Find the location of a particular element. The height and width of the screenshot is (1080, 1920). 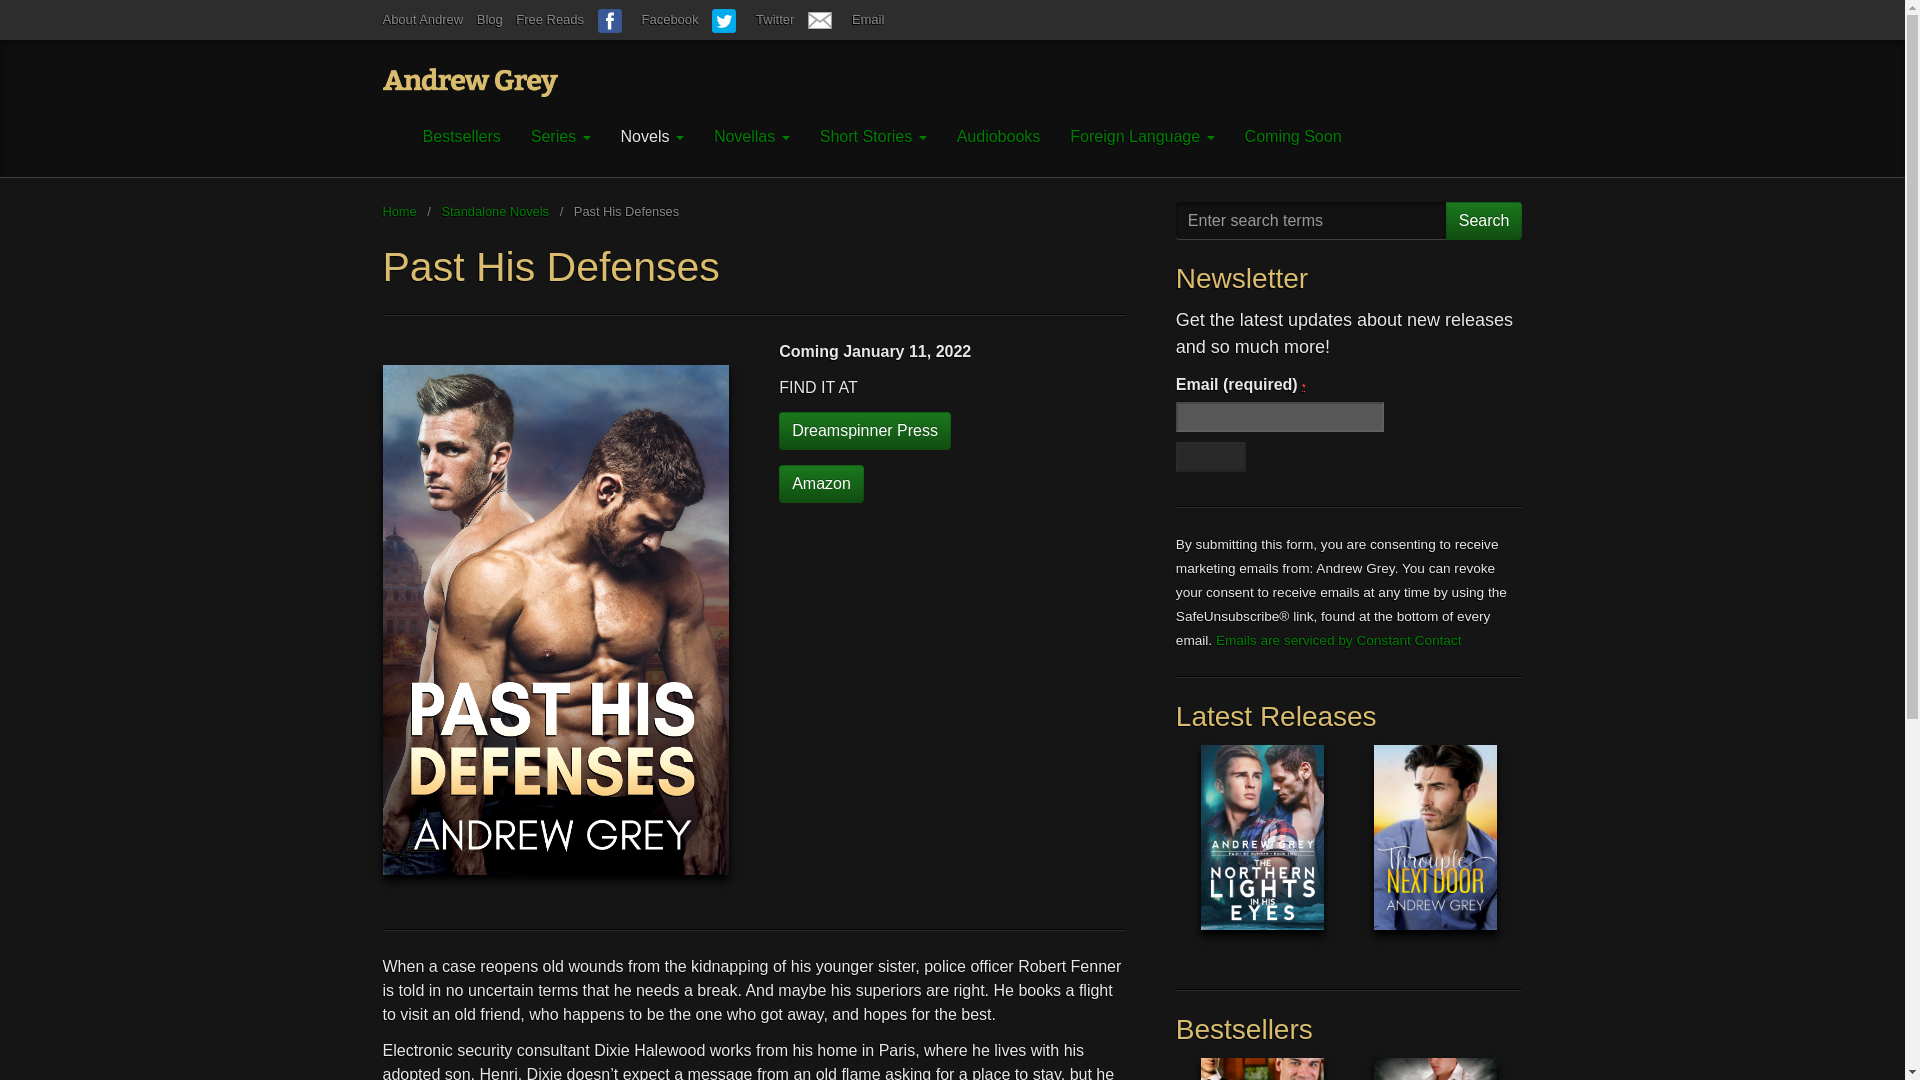

Email is located at coordinates (846, 19).